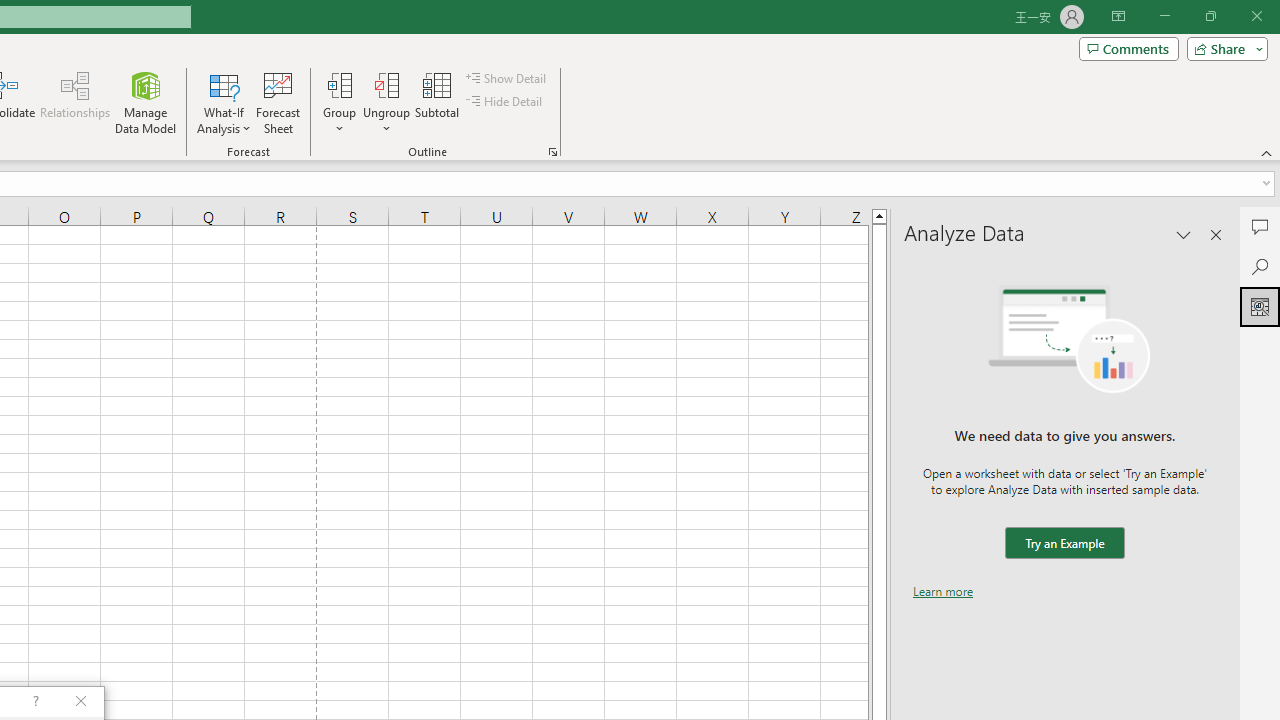  I want to click on Comments, so click(1260, 226).